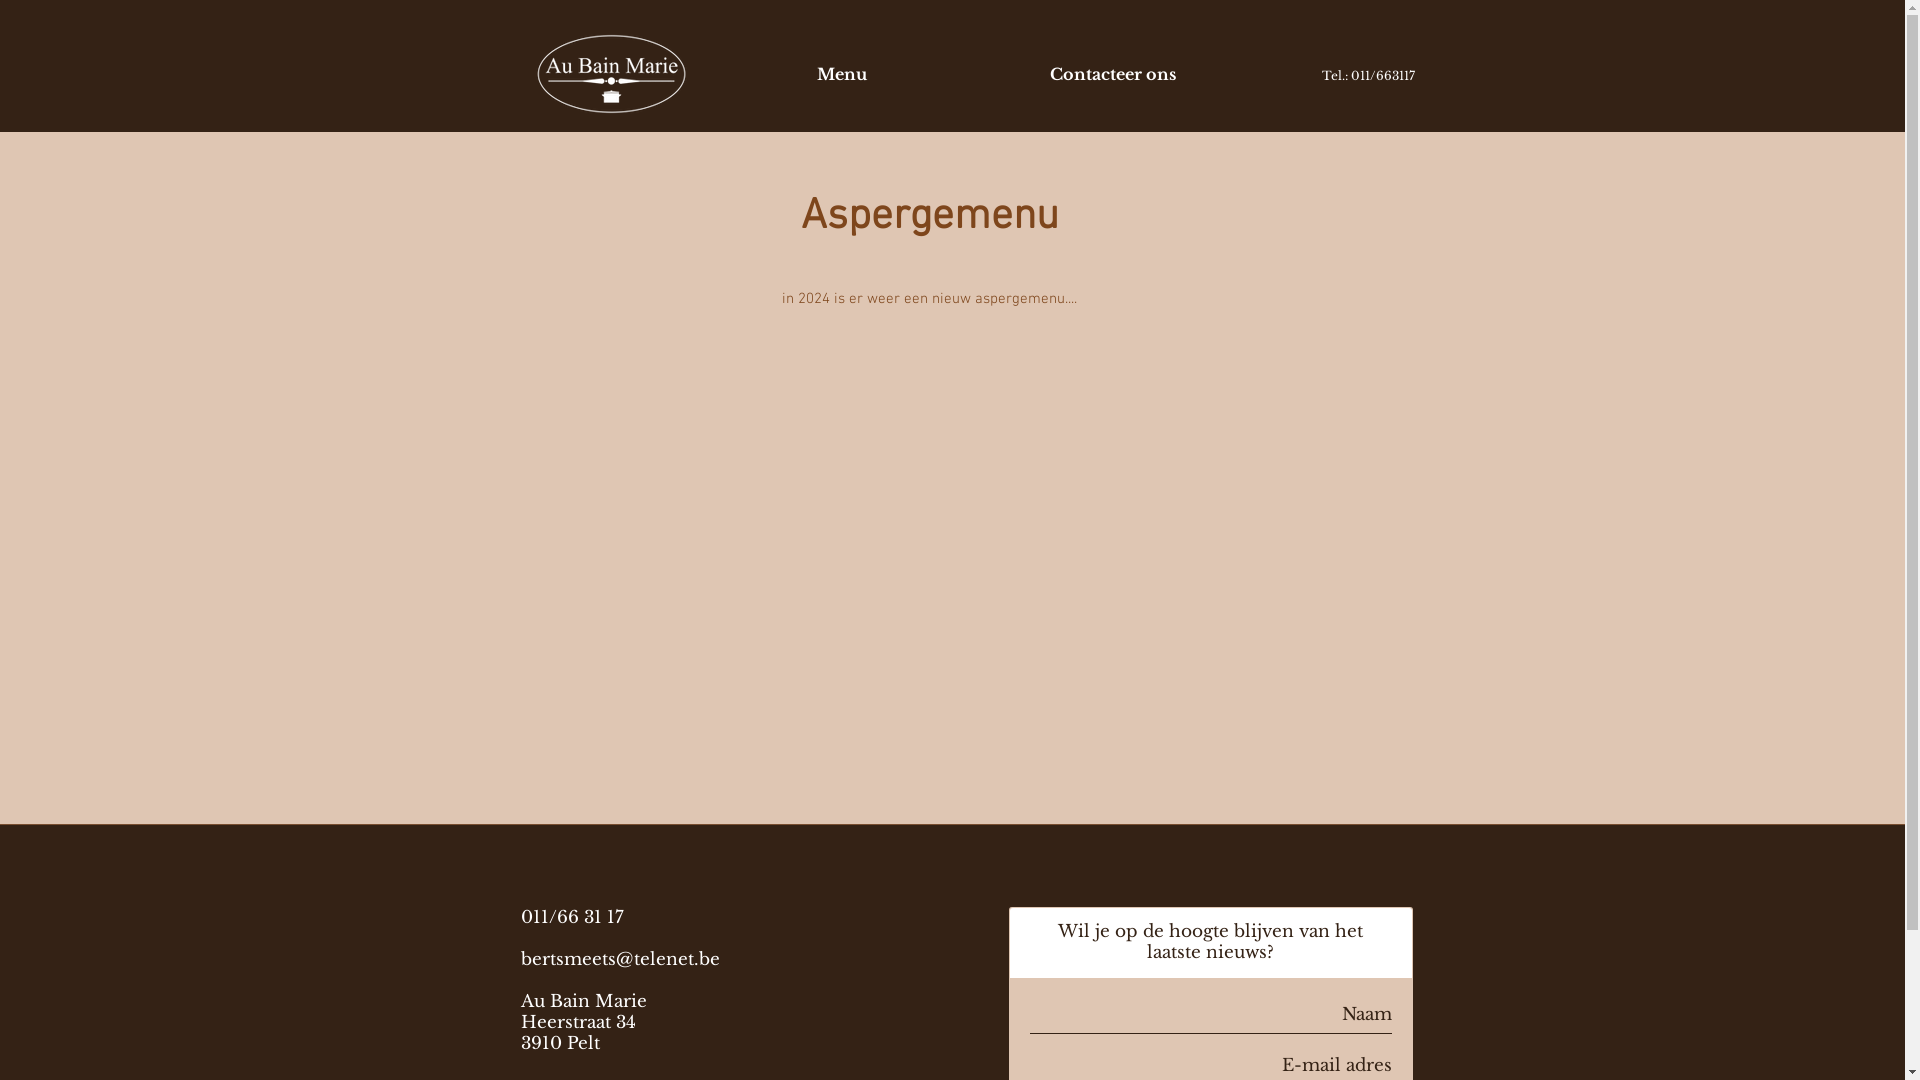 Image resolution: width=1920 pixels, height=1080 pixels. What do you see at coordinates (1341, 66) in the screenshot?
I see `Restaurant Social Bar` at bounding box center [1341, 66].